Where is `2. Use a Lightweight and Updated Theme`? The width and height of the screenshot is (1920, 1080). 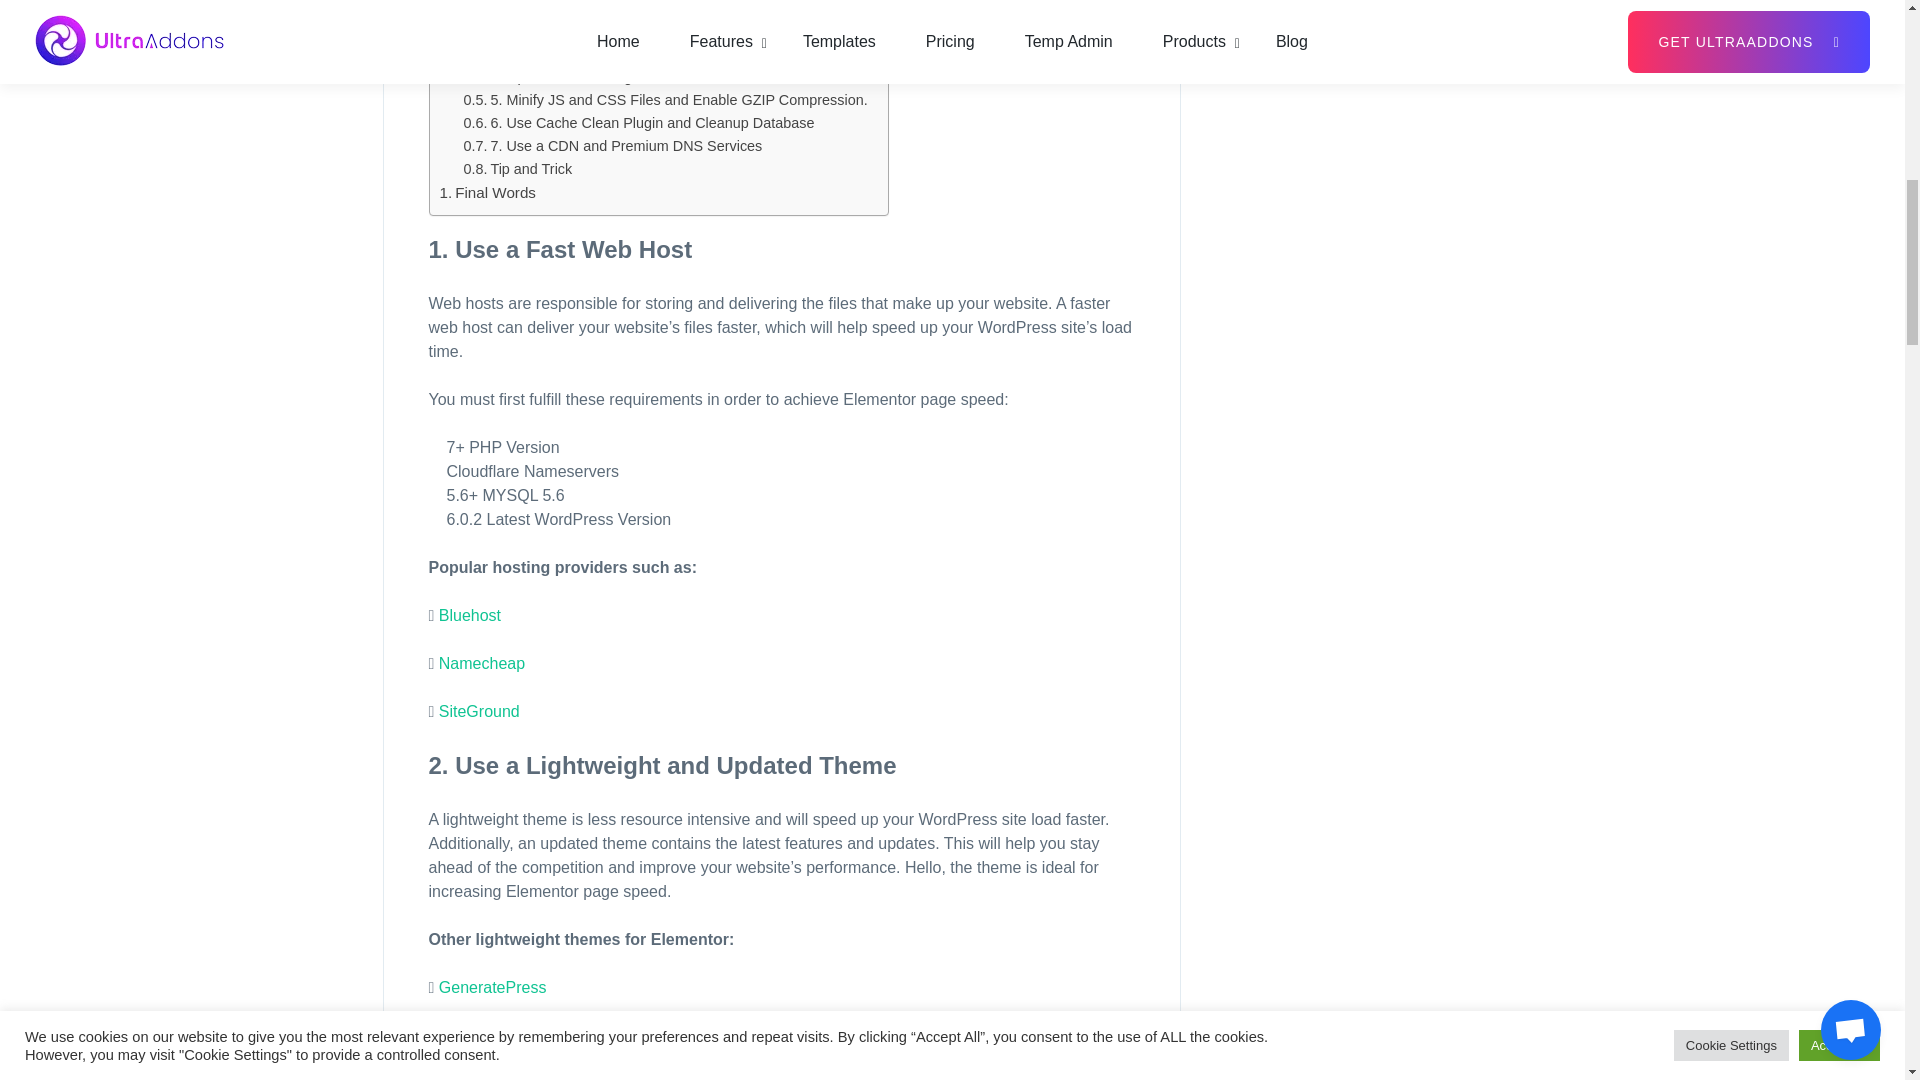
2. Use a Lightweight and Updated Theme is located at coordinates (610, 32).